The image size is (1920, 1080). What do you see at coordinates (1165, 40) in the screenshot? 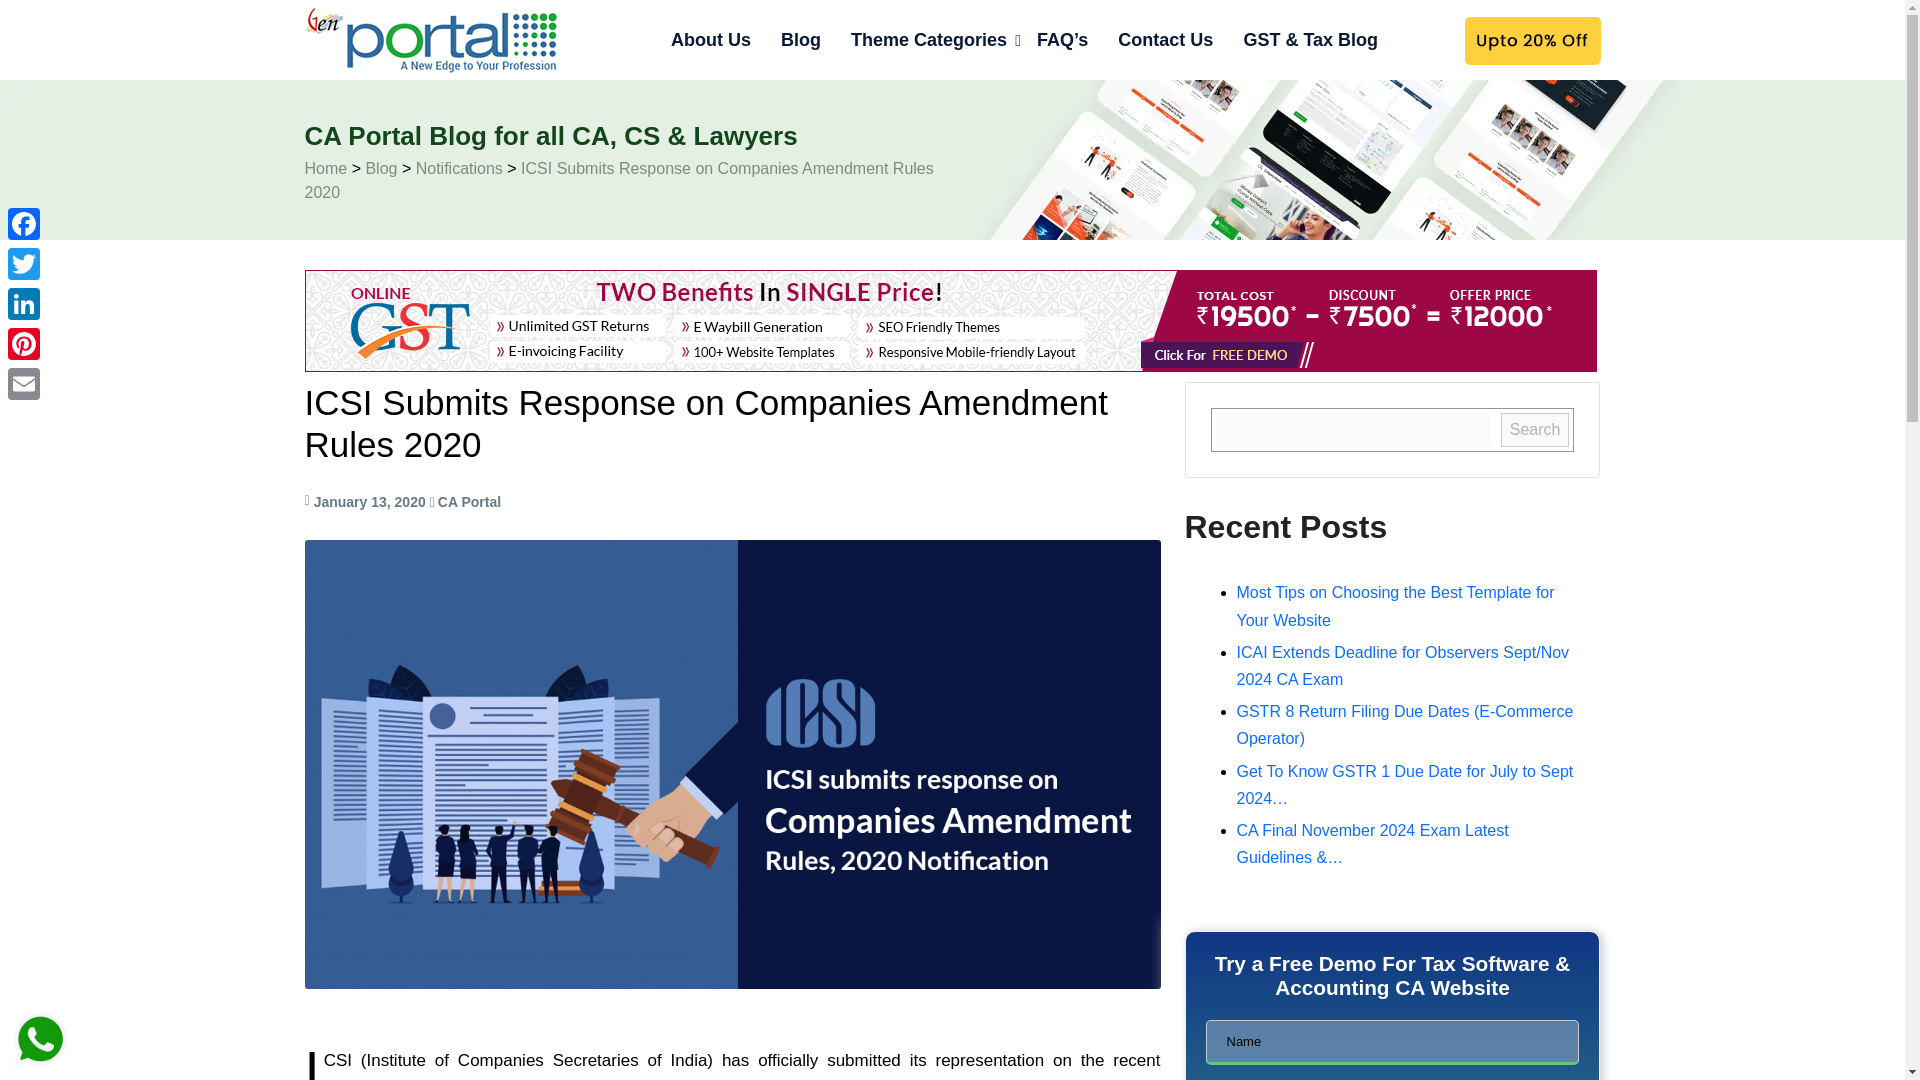
I see `Contact Us` at bounding box center [1165, 40].